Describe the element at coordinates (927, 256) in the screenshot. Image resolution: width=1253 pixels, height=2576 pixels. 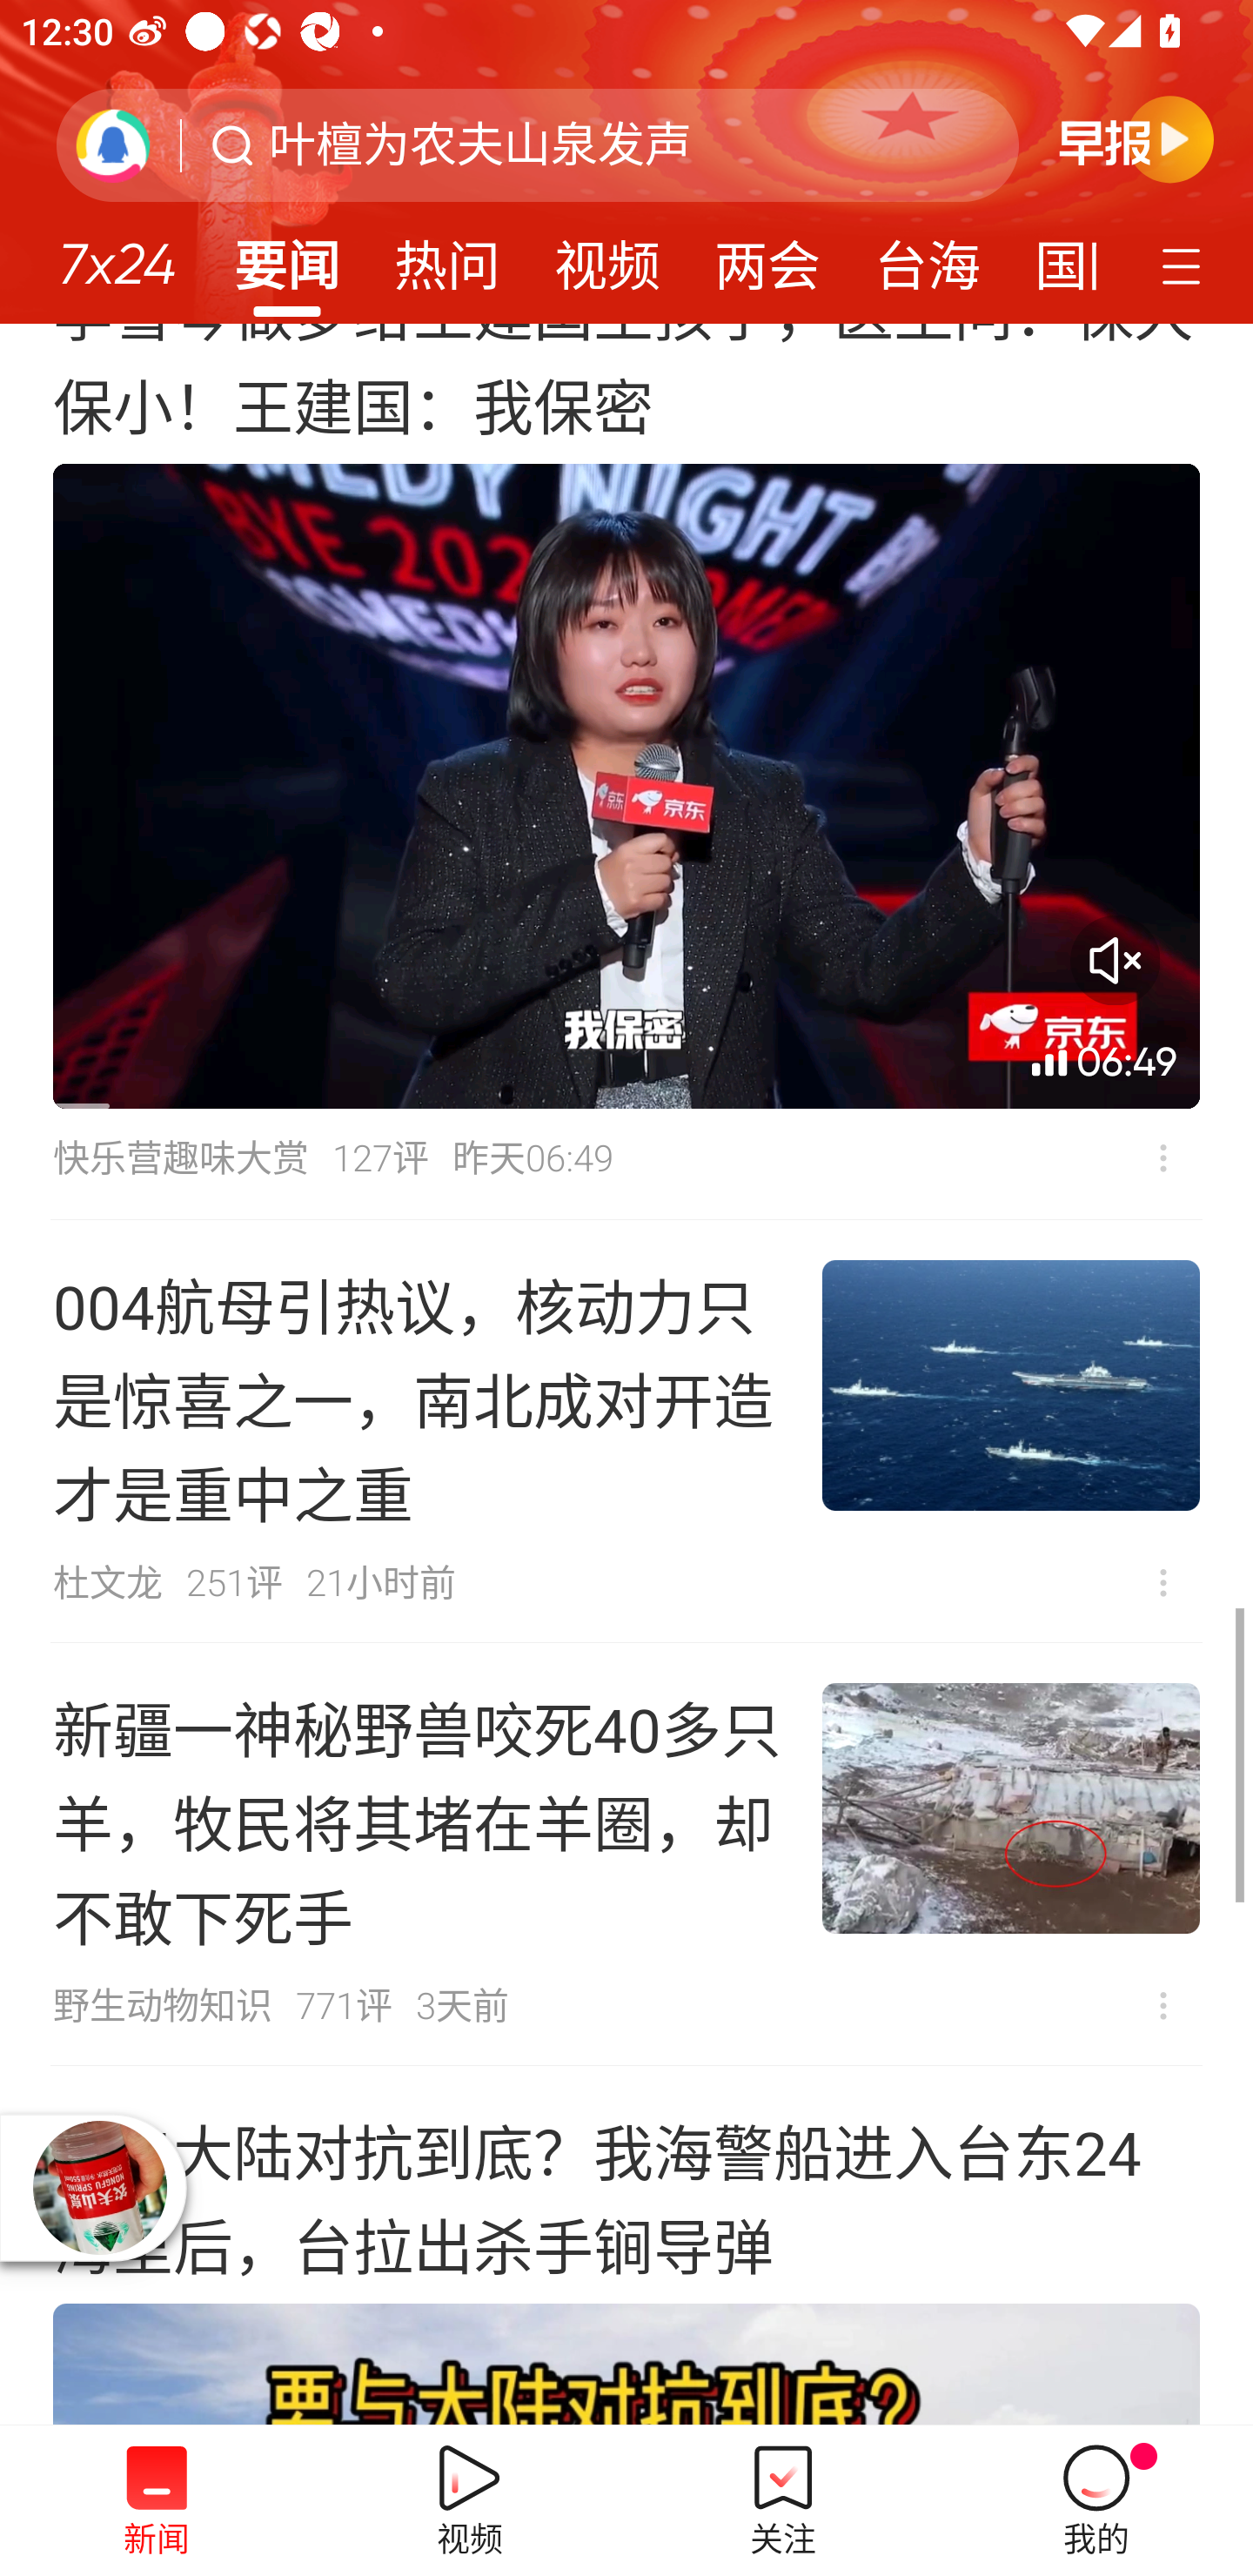
I see `台海` at that location.